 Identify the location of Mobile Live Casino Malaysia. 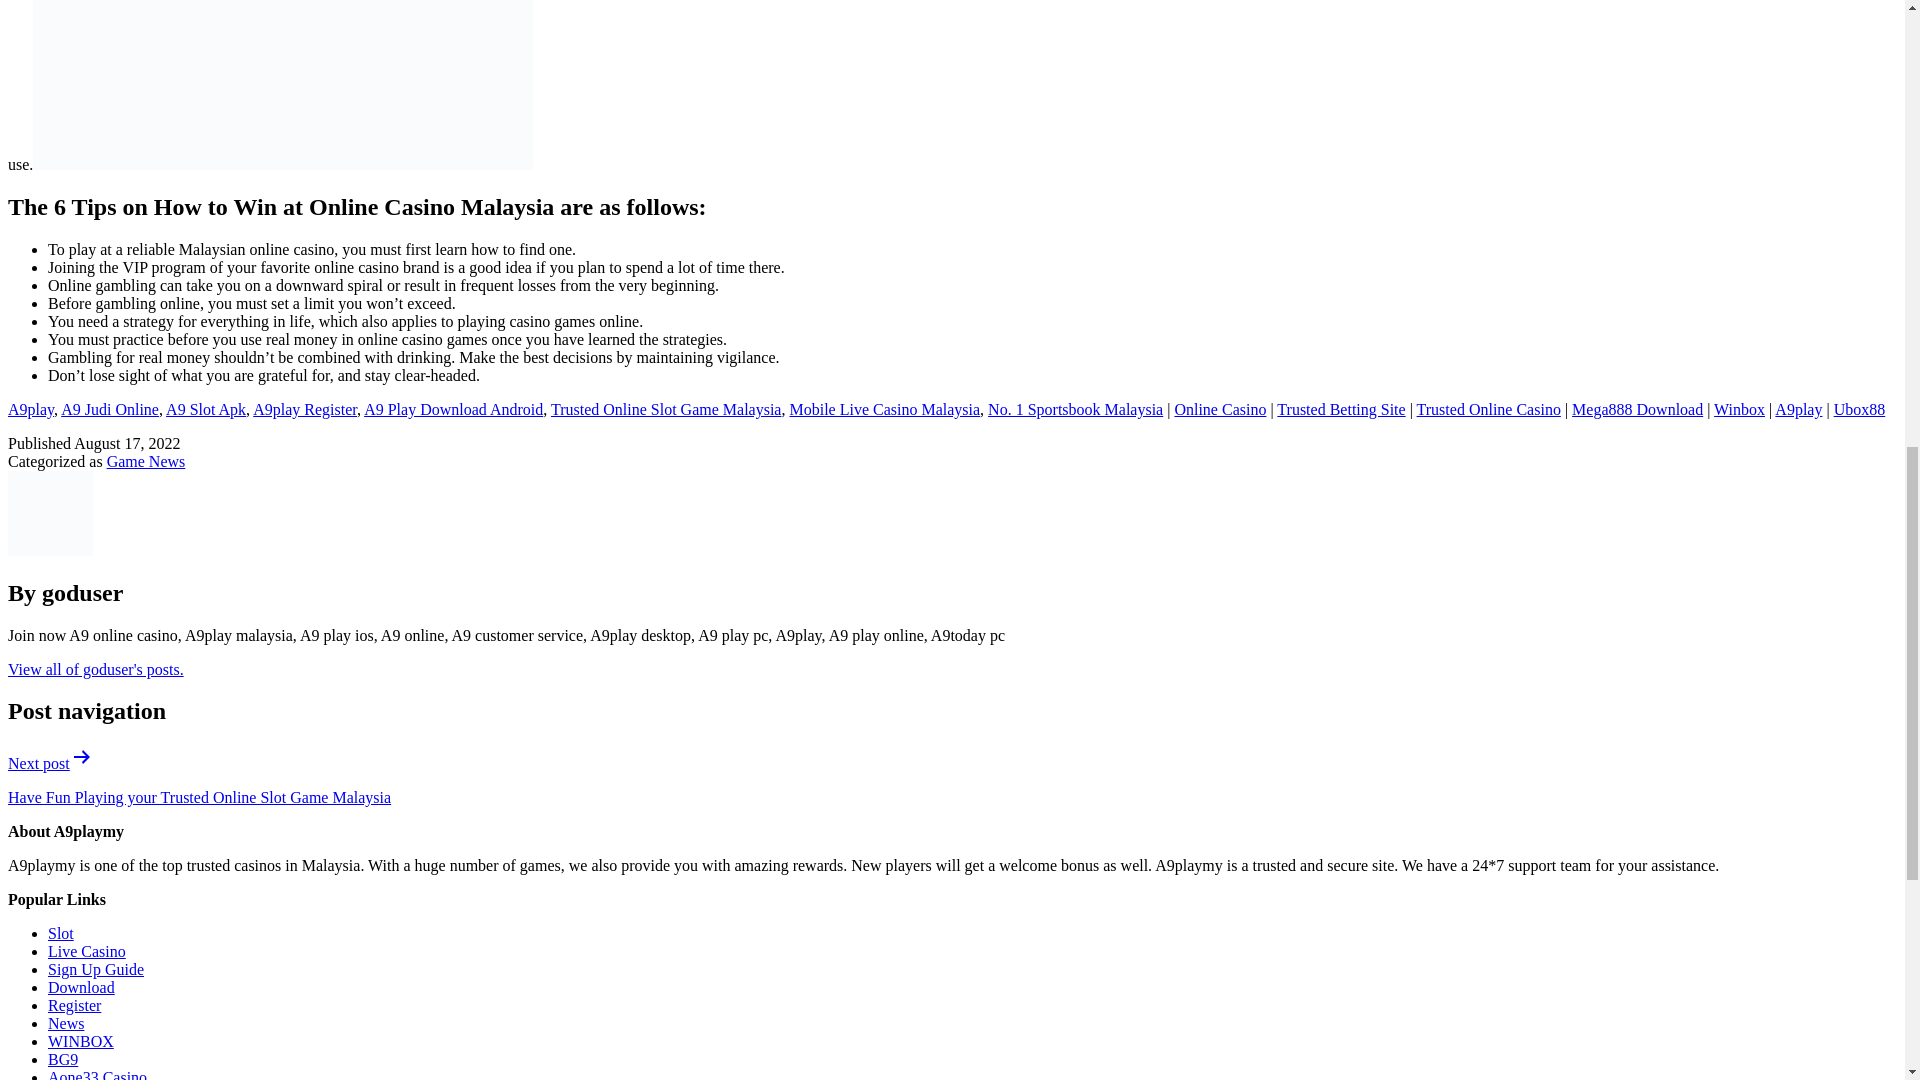
(884, 408).